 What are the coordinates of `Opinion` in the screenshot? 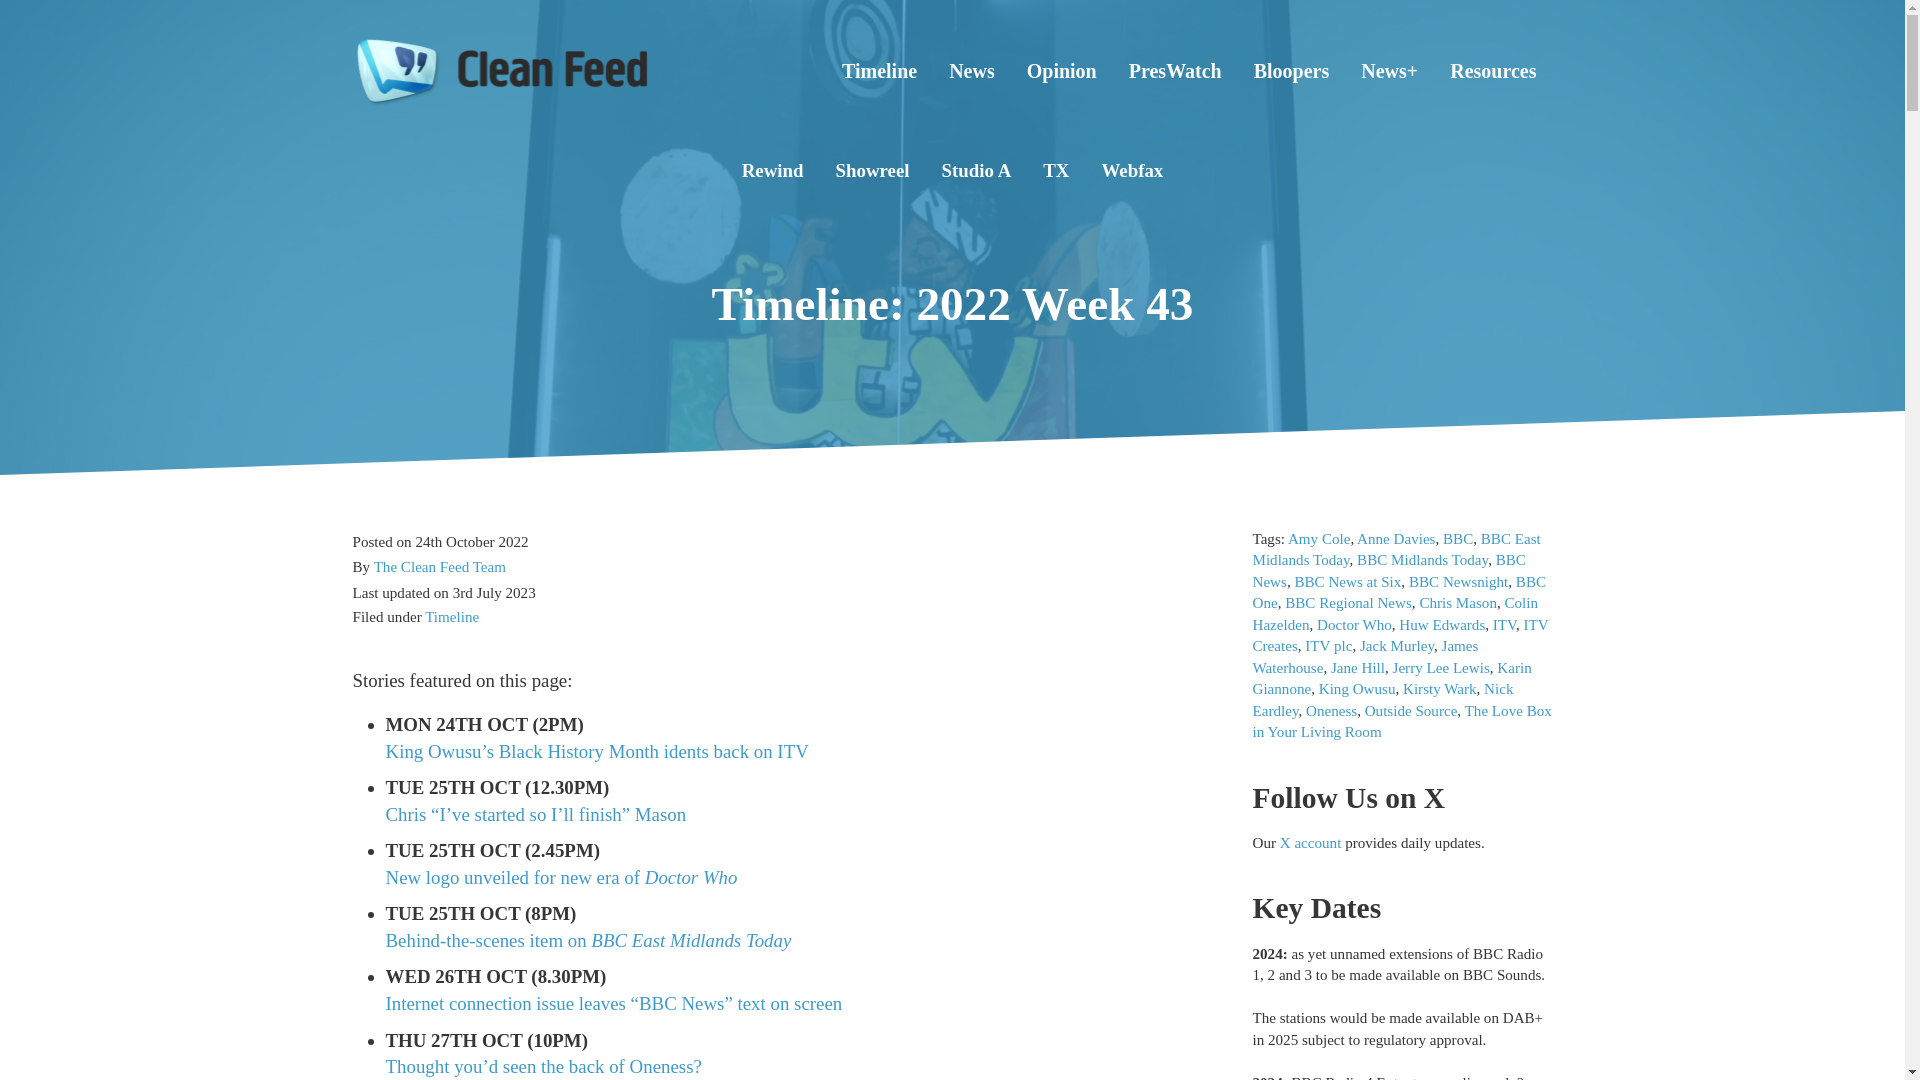 It's located at (1062, 71).